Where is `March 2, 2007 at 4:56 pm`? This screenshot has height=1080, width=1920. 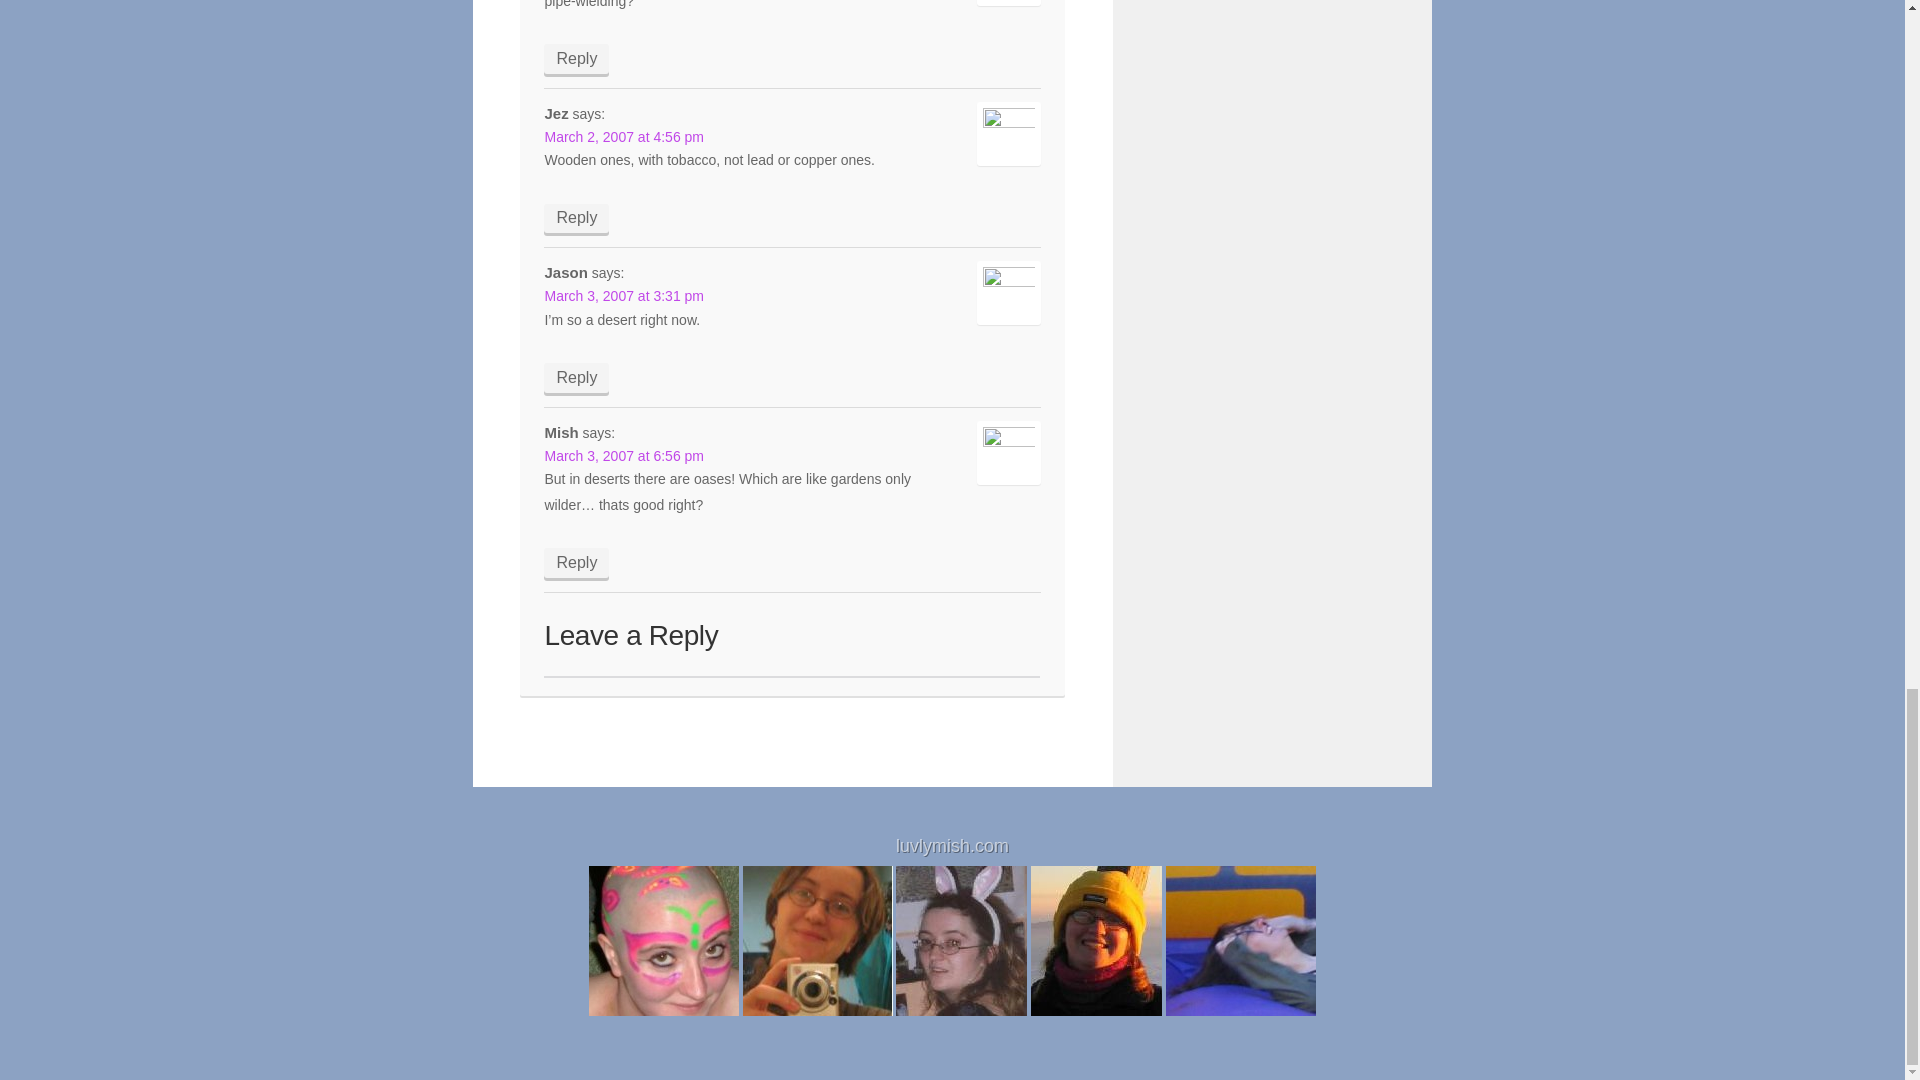 March 2, 2007 at 4:56 pm is located at coordinates (624, 136).